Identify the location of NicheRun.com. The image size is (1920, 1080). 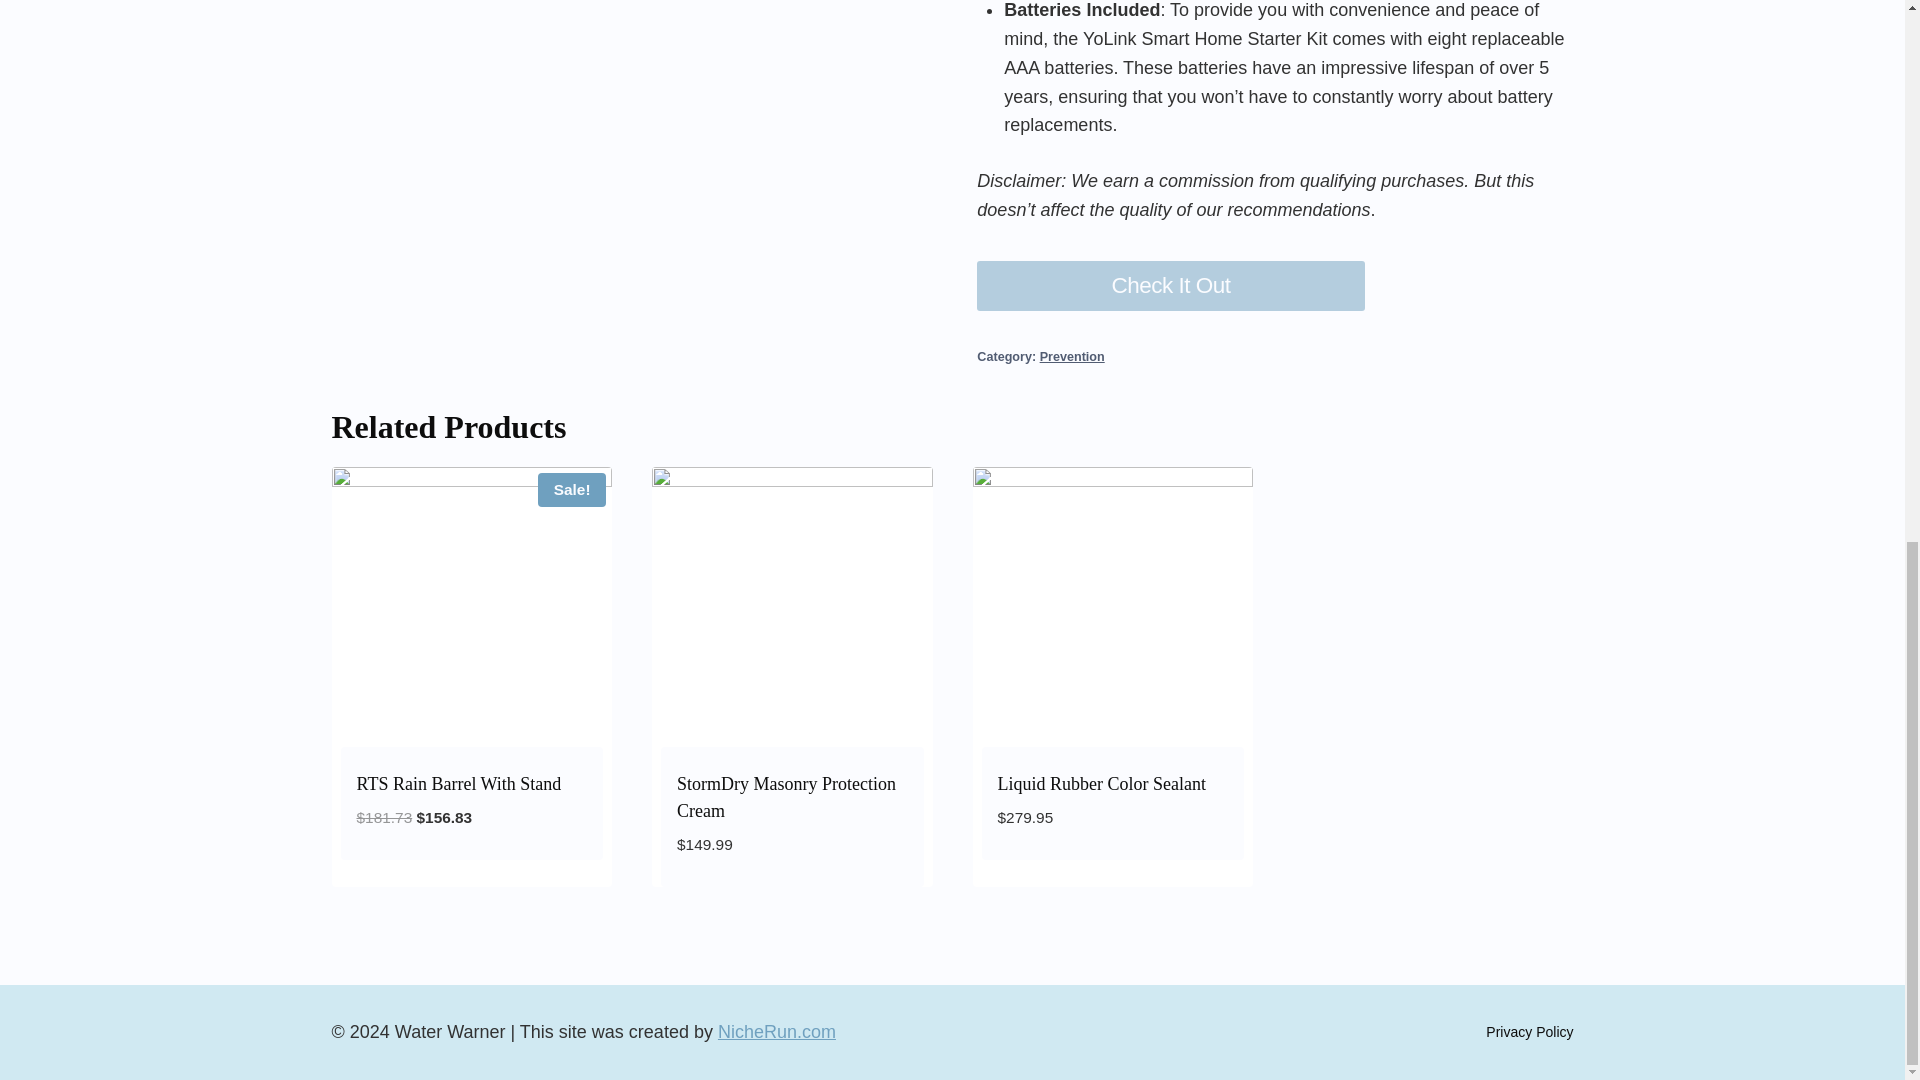
(776, 1032).